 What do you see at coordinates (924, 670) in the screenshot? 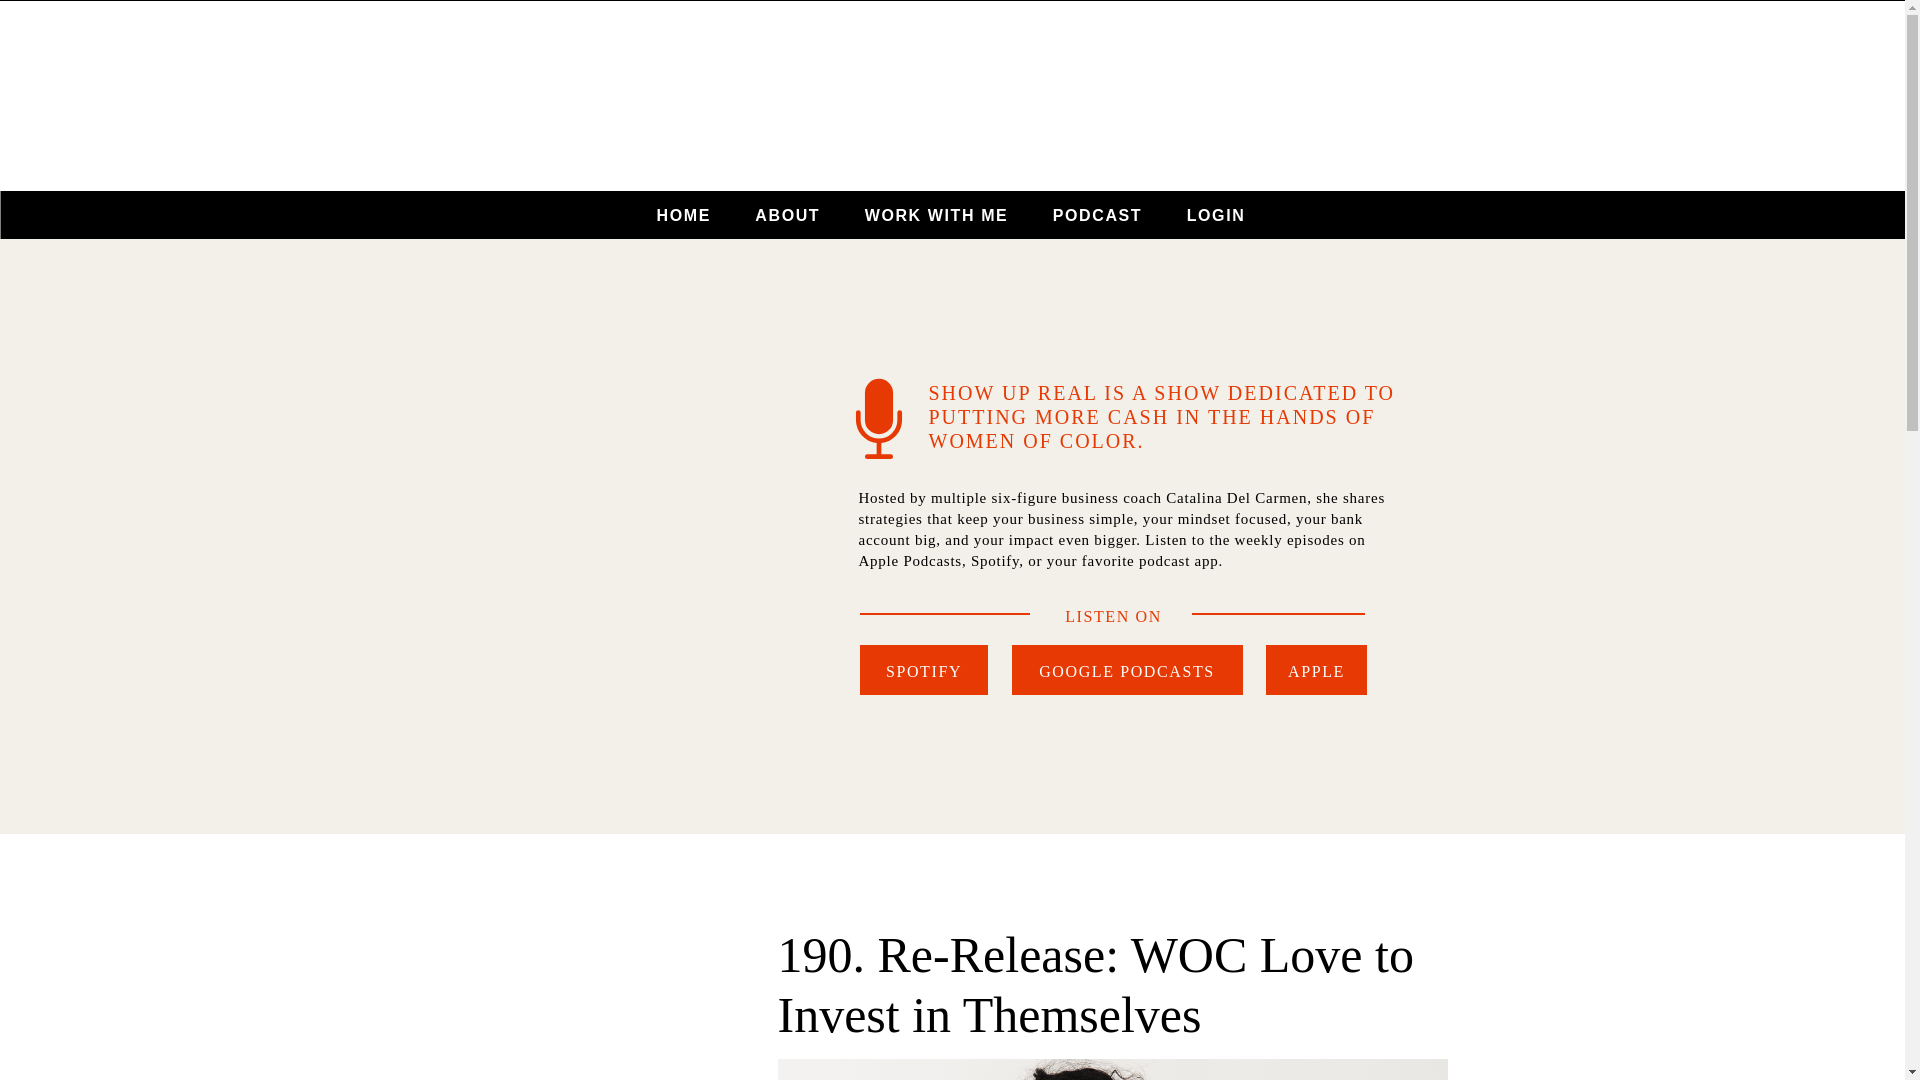
I see `SPOTIFY` at bounding box center [924, 670].